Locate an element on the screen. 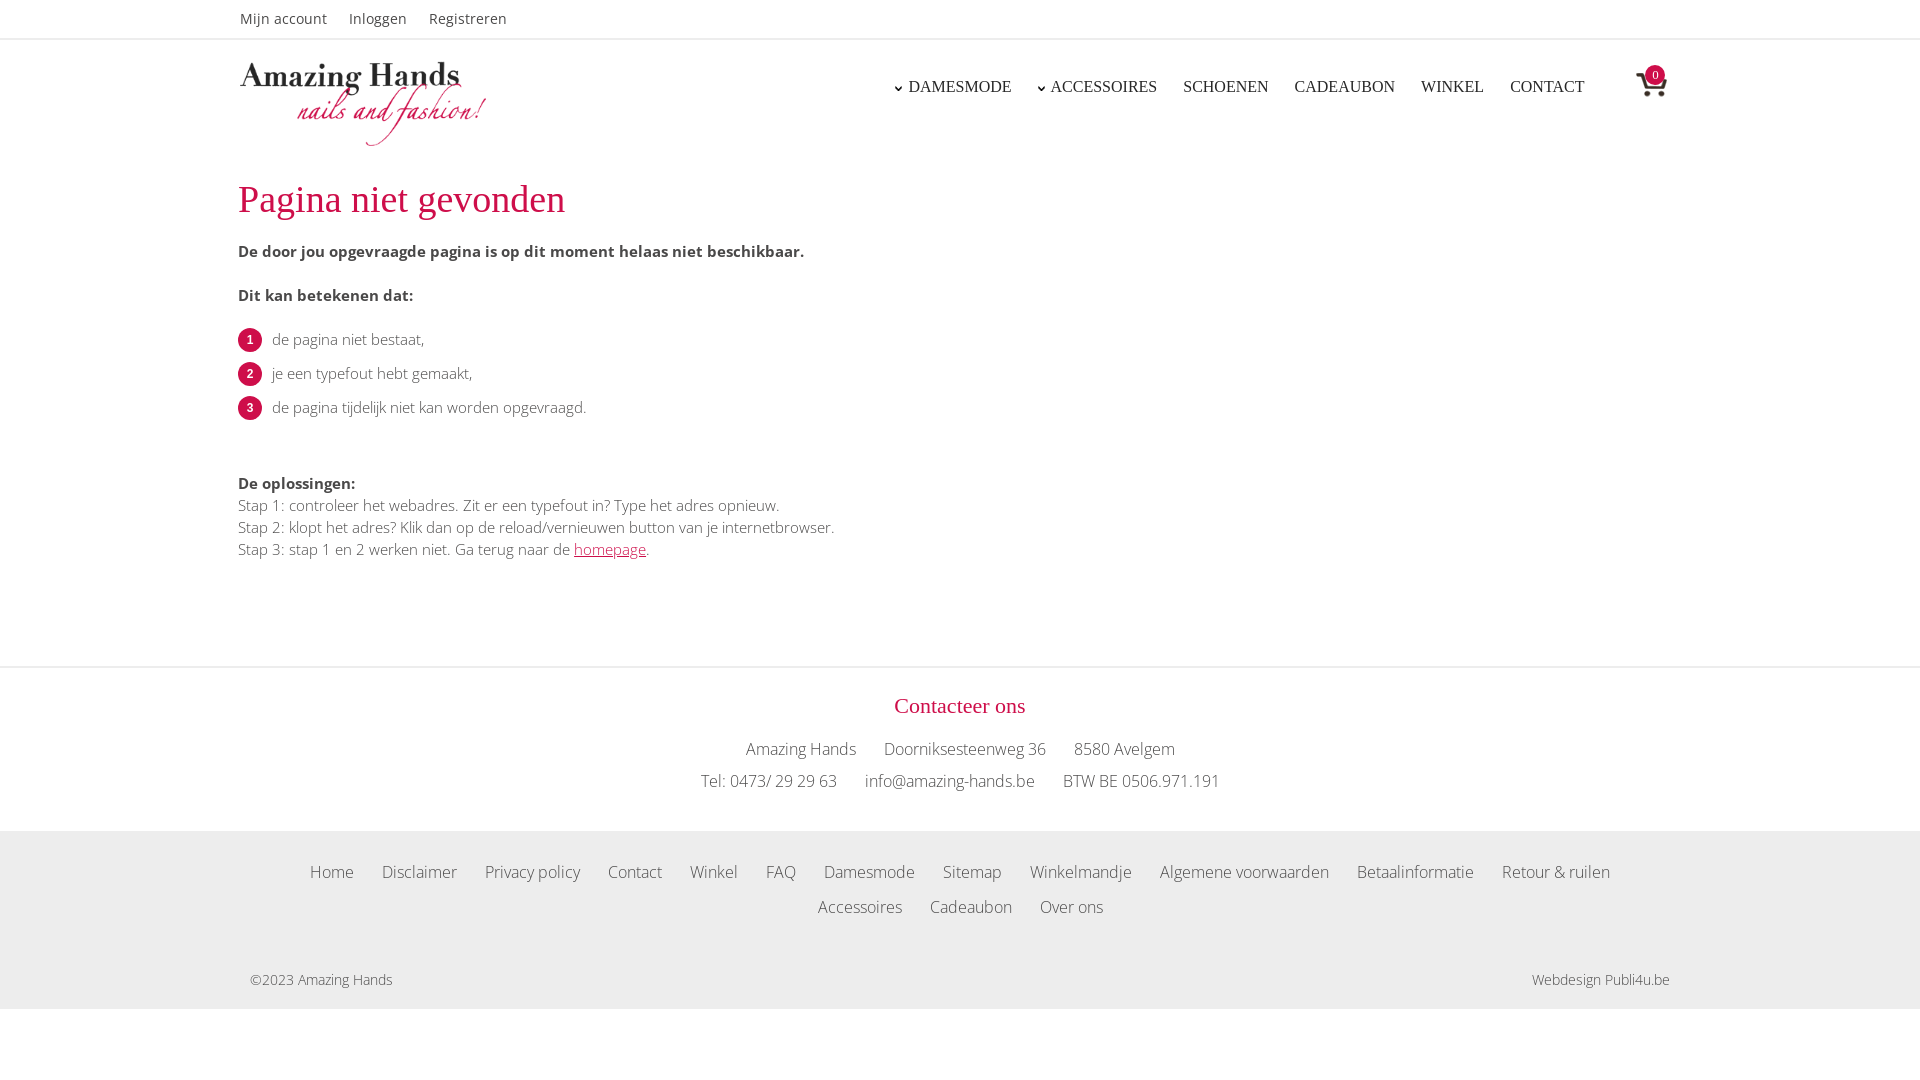 This screenshot has width=1920, height=1080. Accessoires is located at coordinates (860, 904).